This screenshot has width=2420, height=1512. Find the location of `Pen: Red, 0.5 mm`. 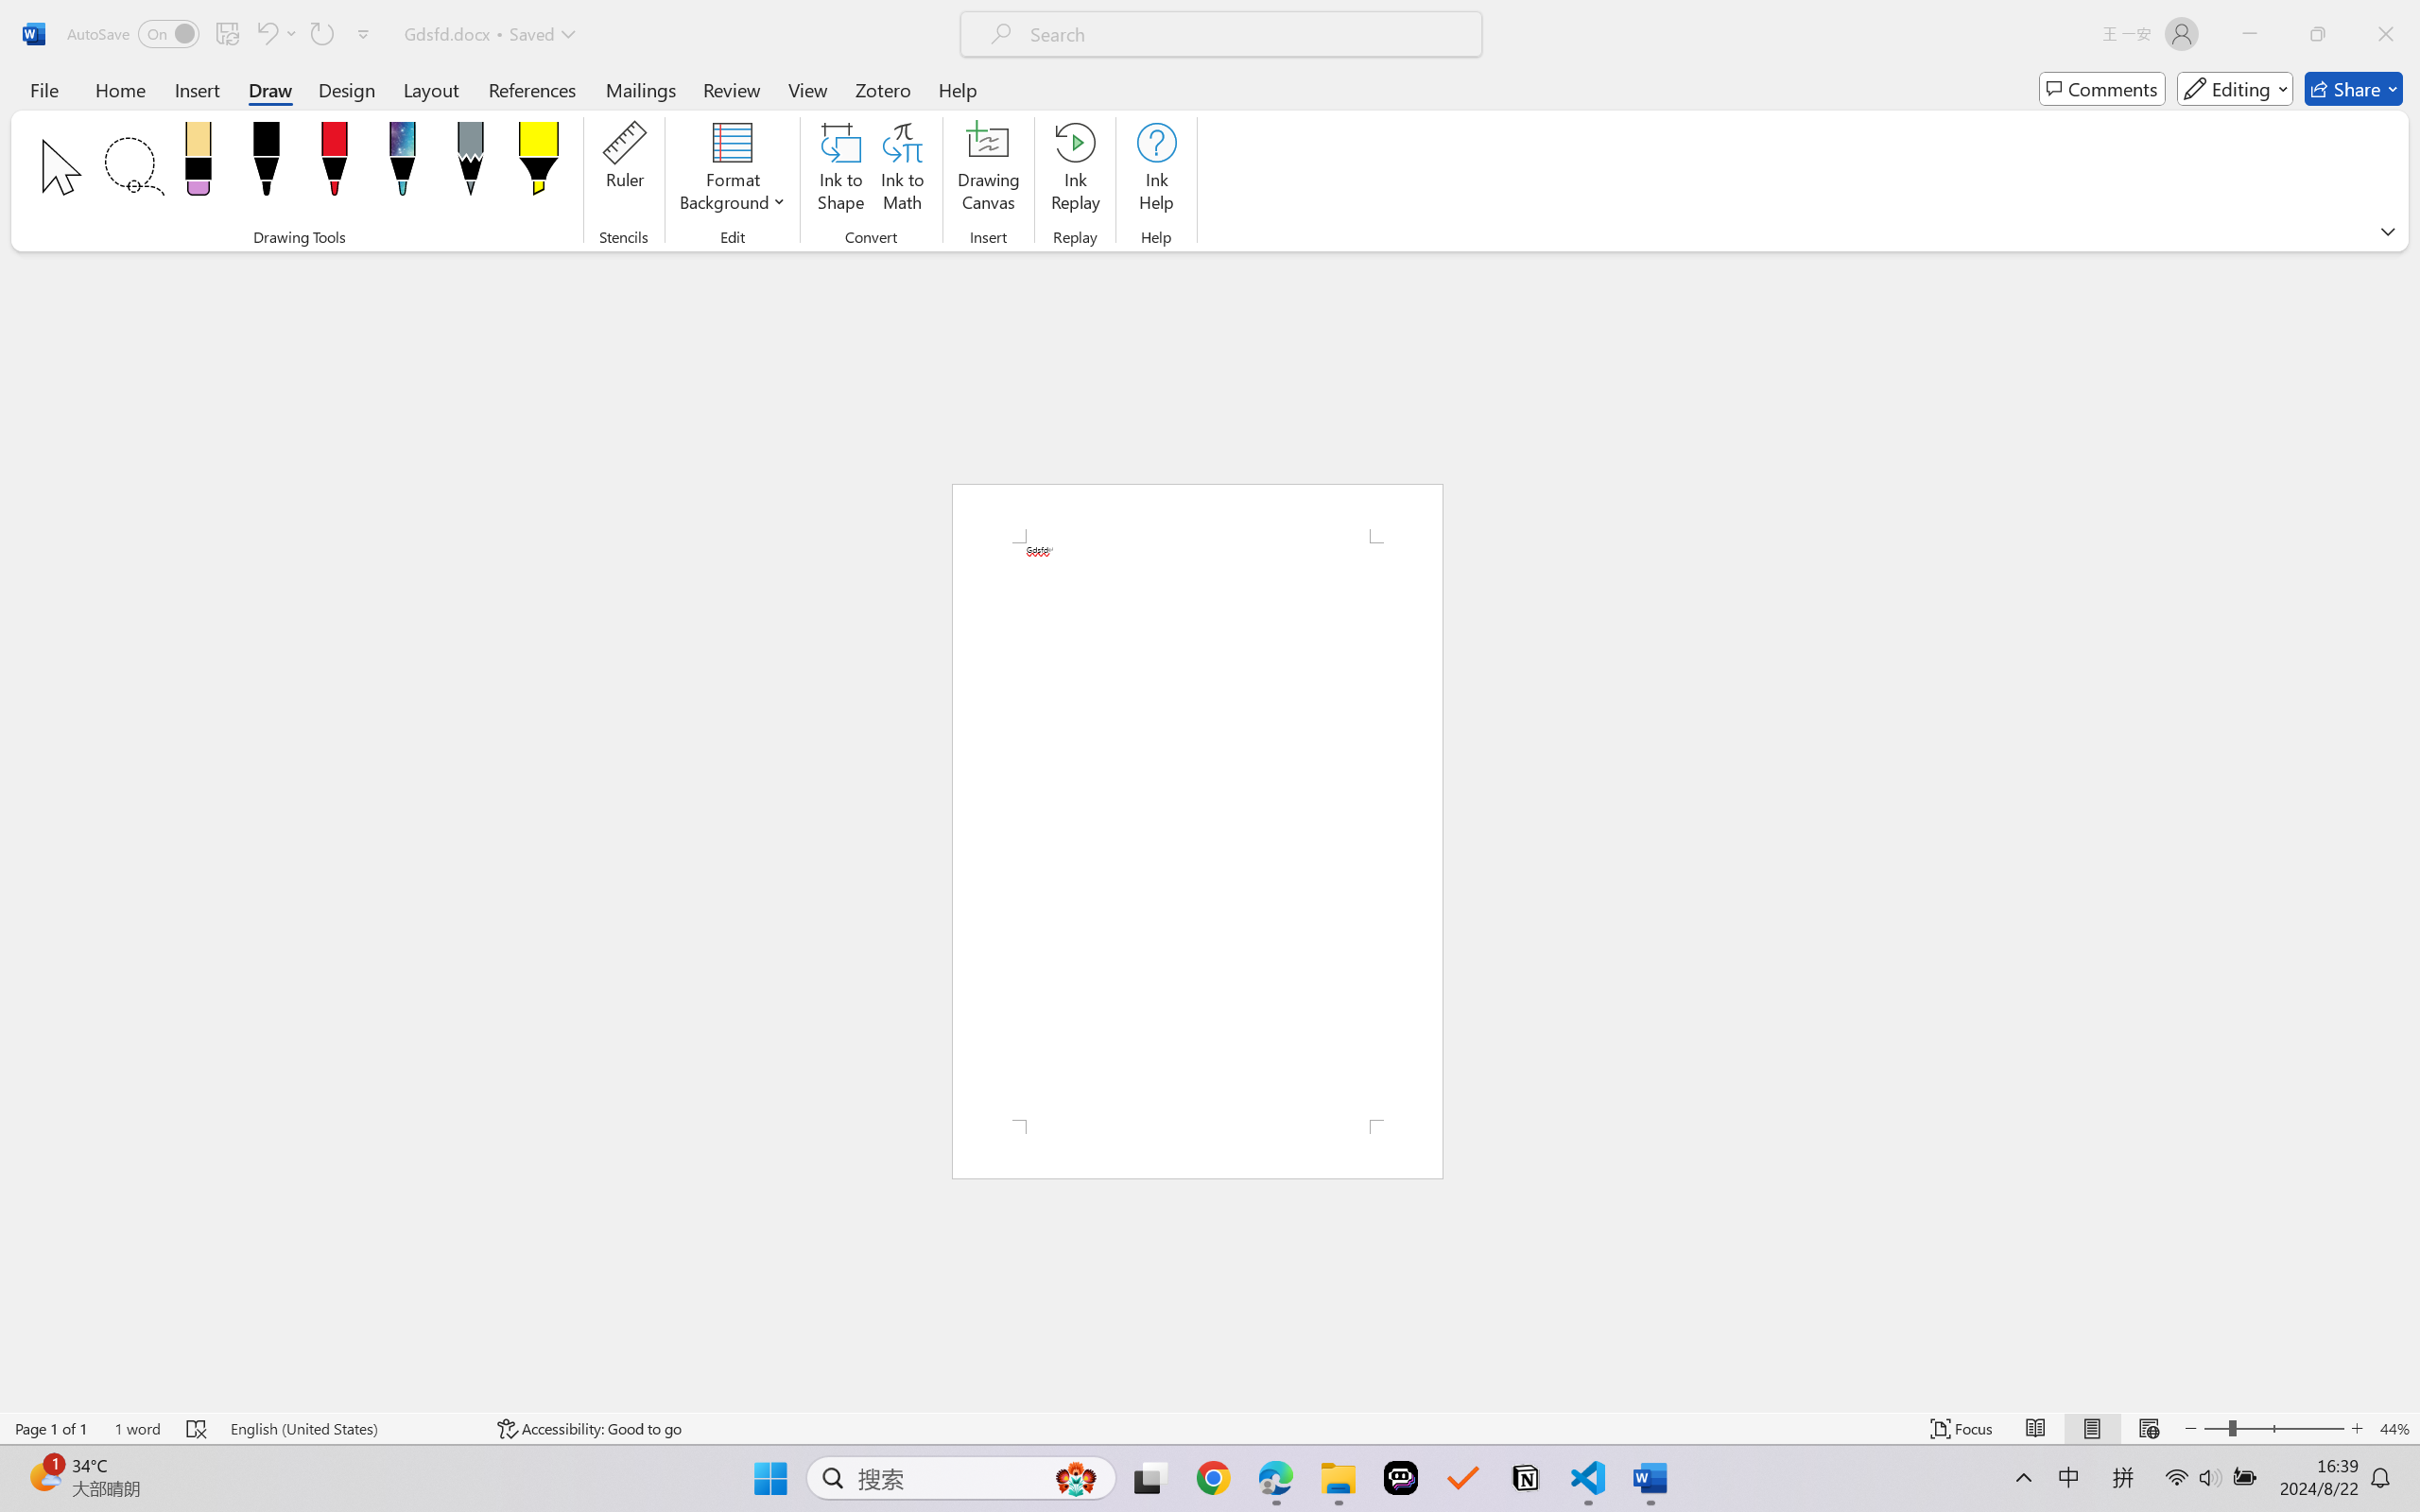

Pen: Red, 0.5 mm is located at coordinates (334, 164).